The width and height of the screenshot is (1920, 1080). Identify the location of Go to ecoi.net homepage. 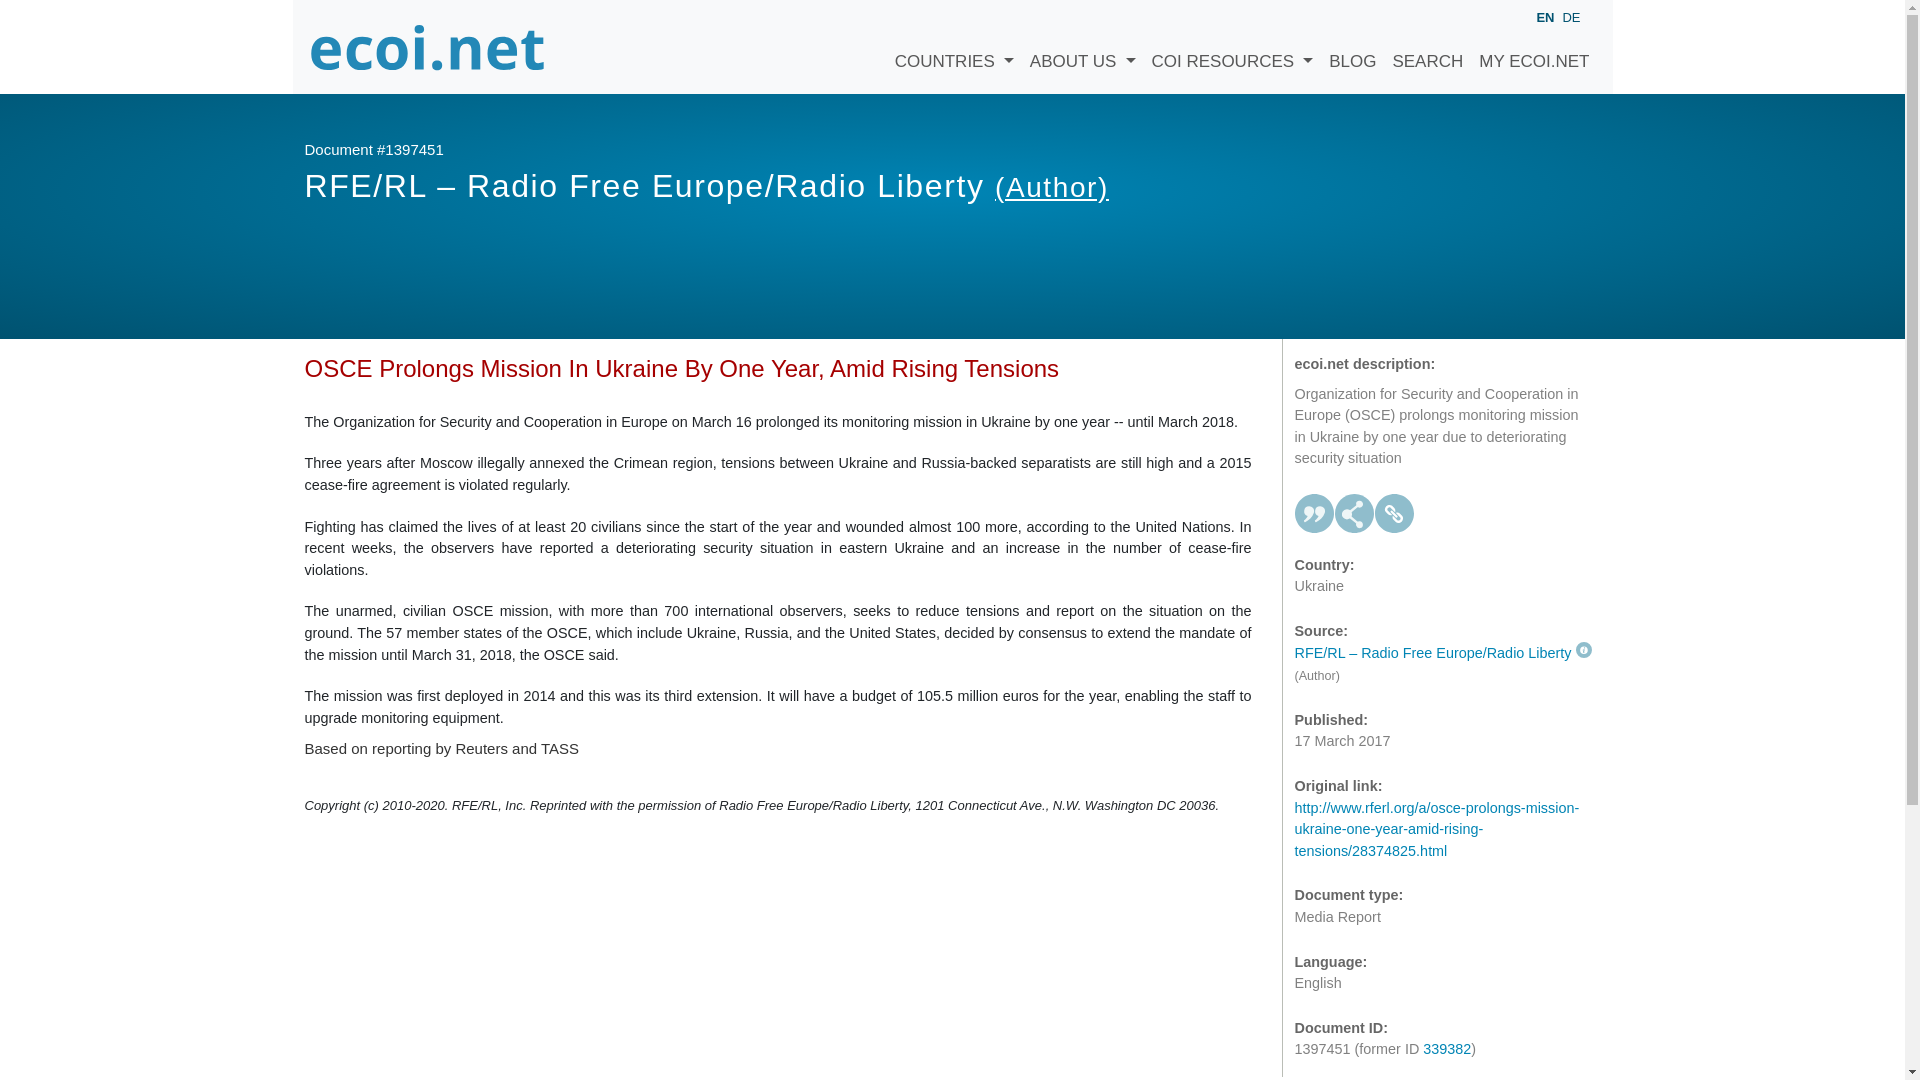
(427, 46).